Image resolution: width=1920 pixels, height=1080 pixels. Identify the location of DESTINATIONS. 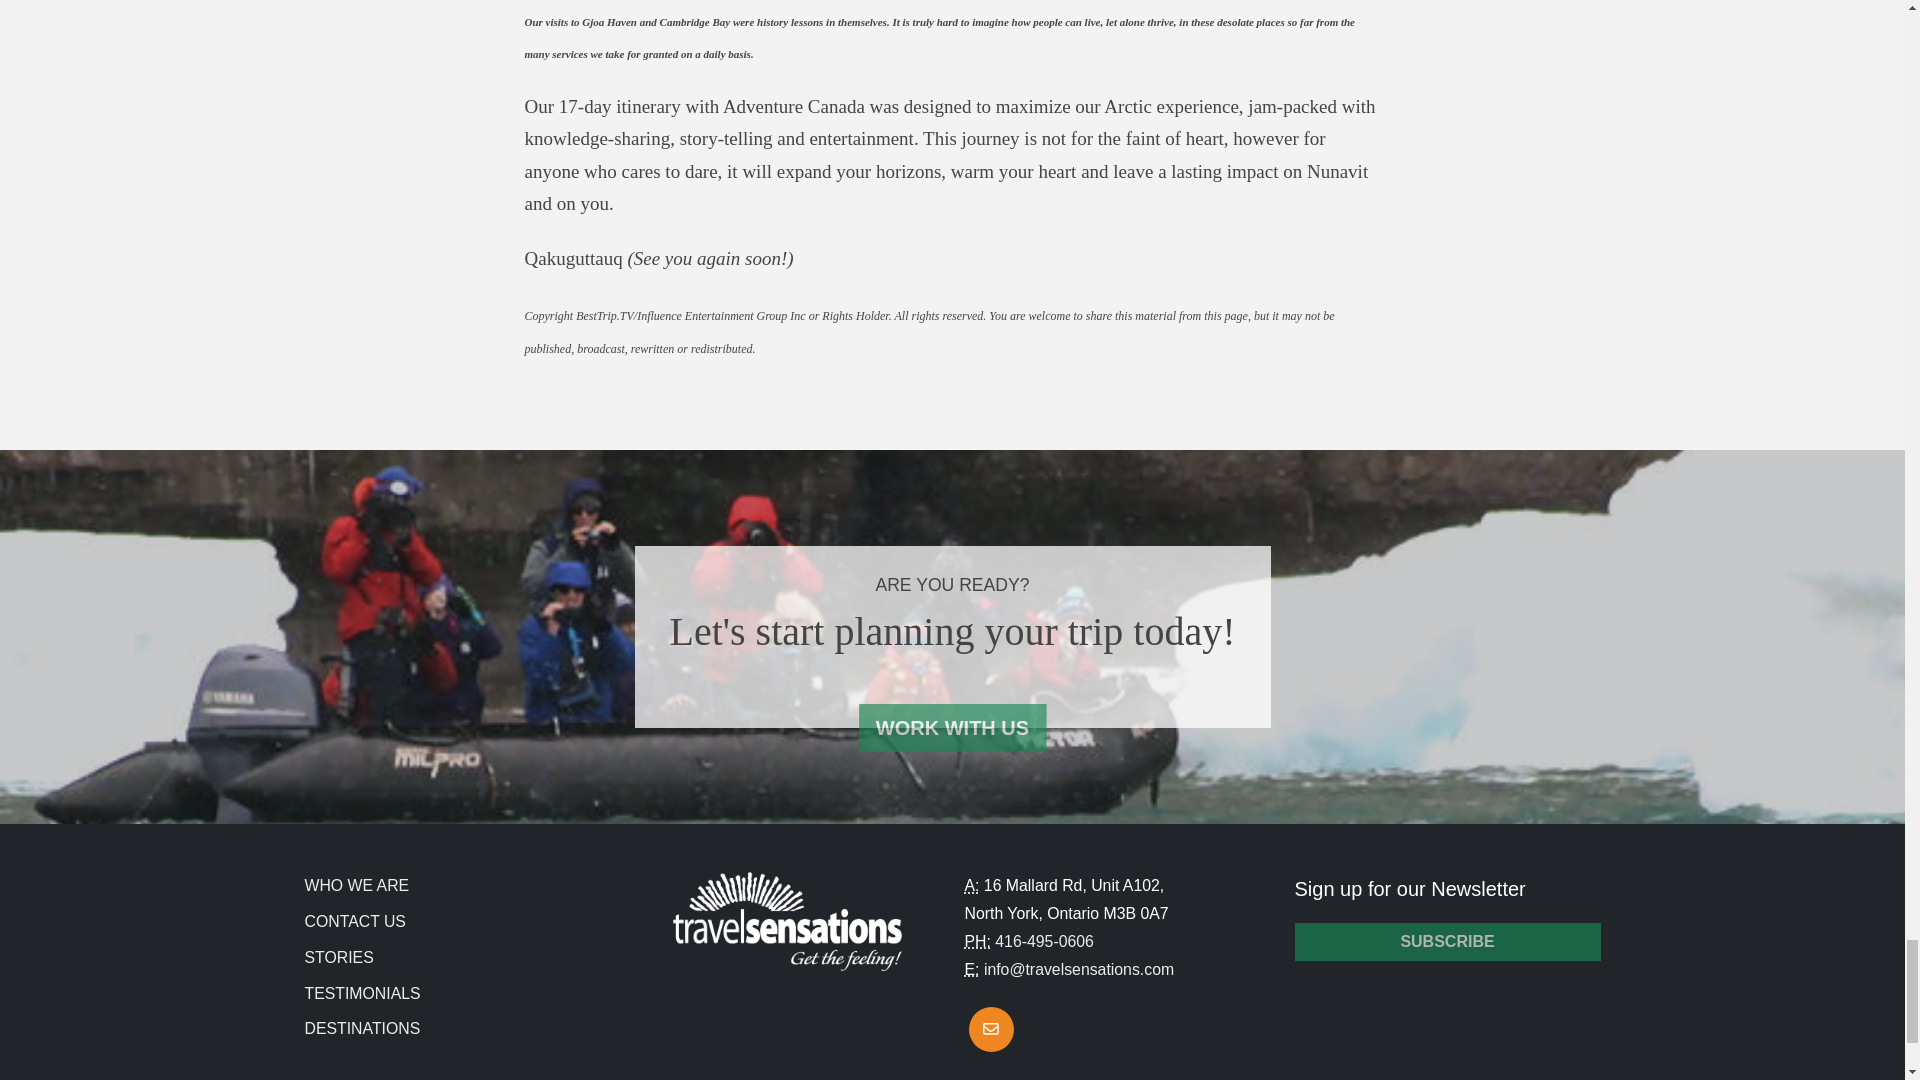
(362, 1028).